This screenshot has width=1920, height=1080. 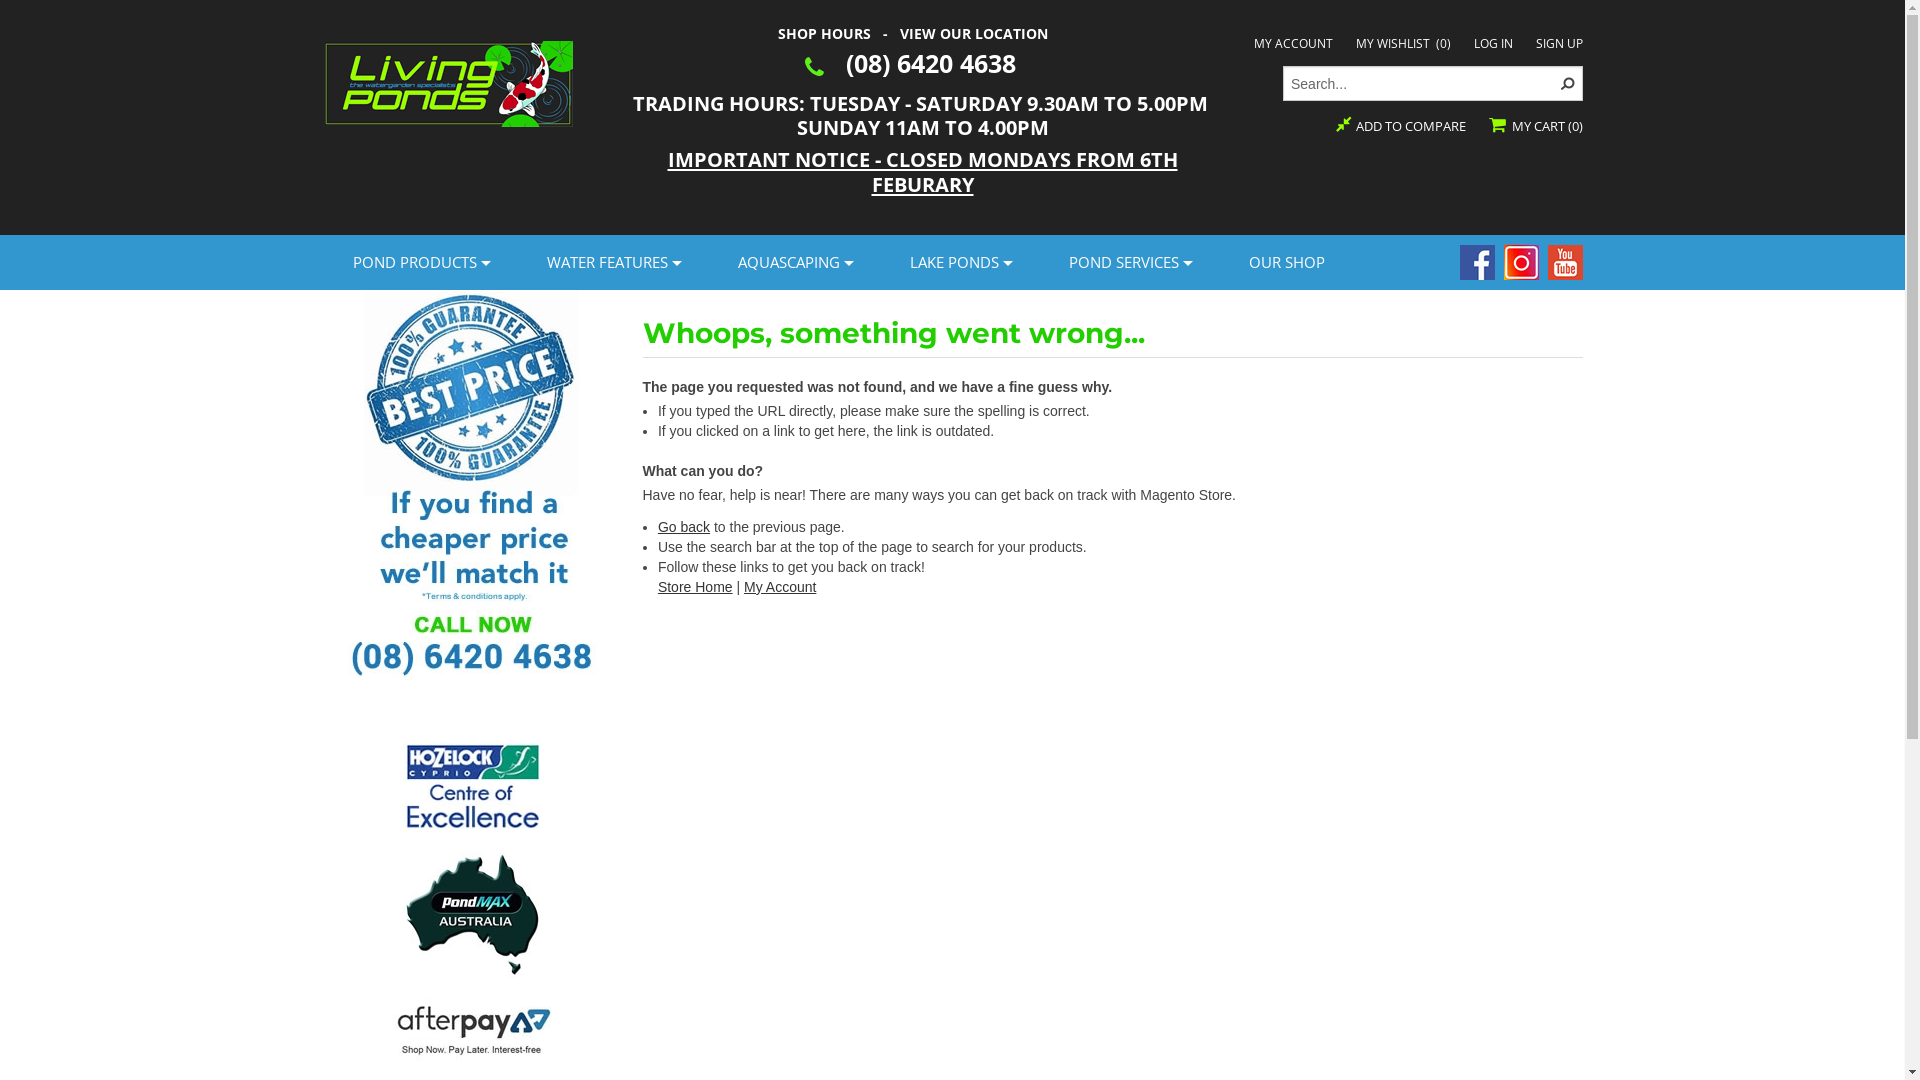 I want to click on Click or tap to view more, so click(x=472, y=1028).